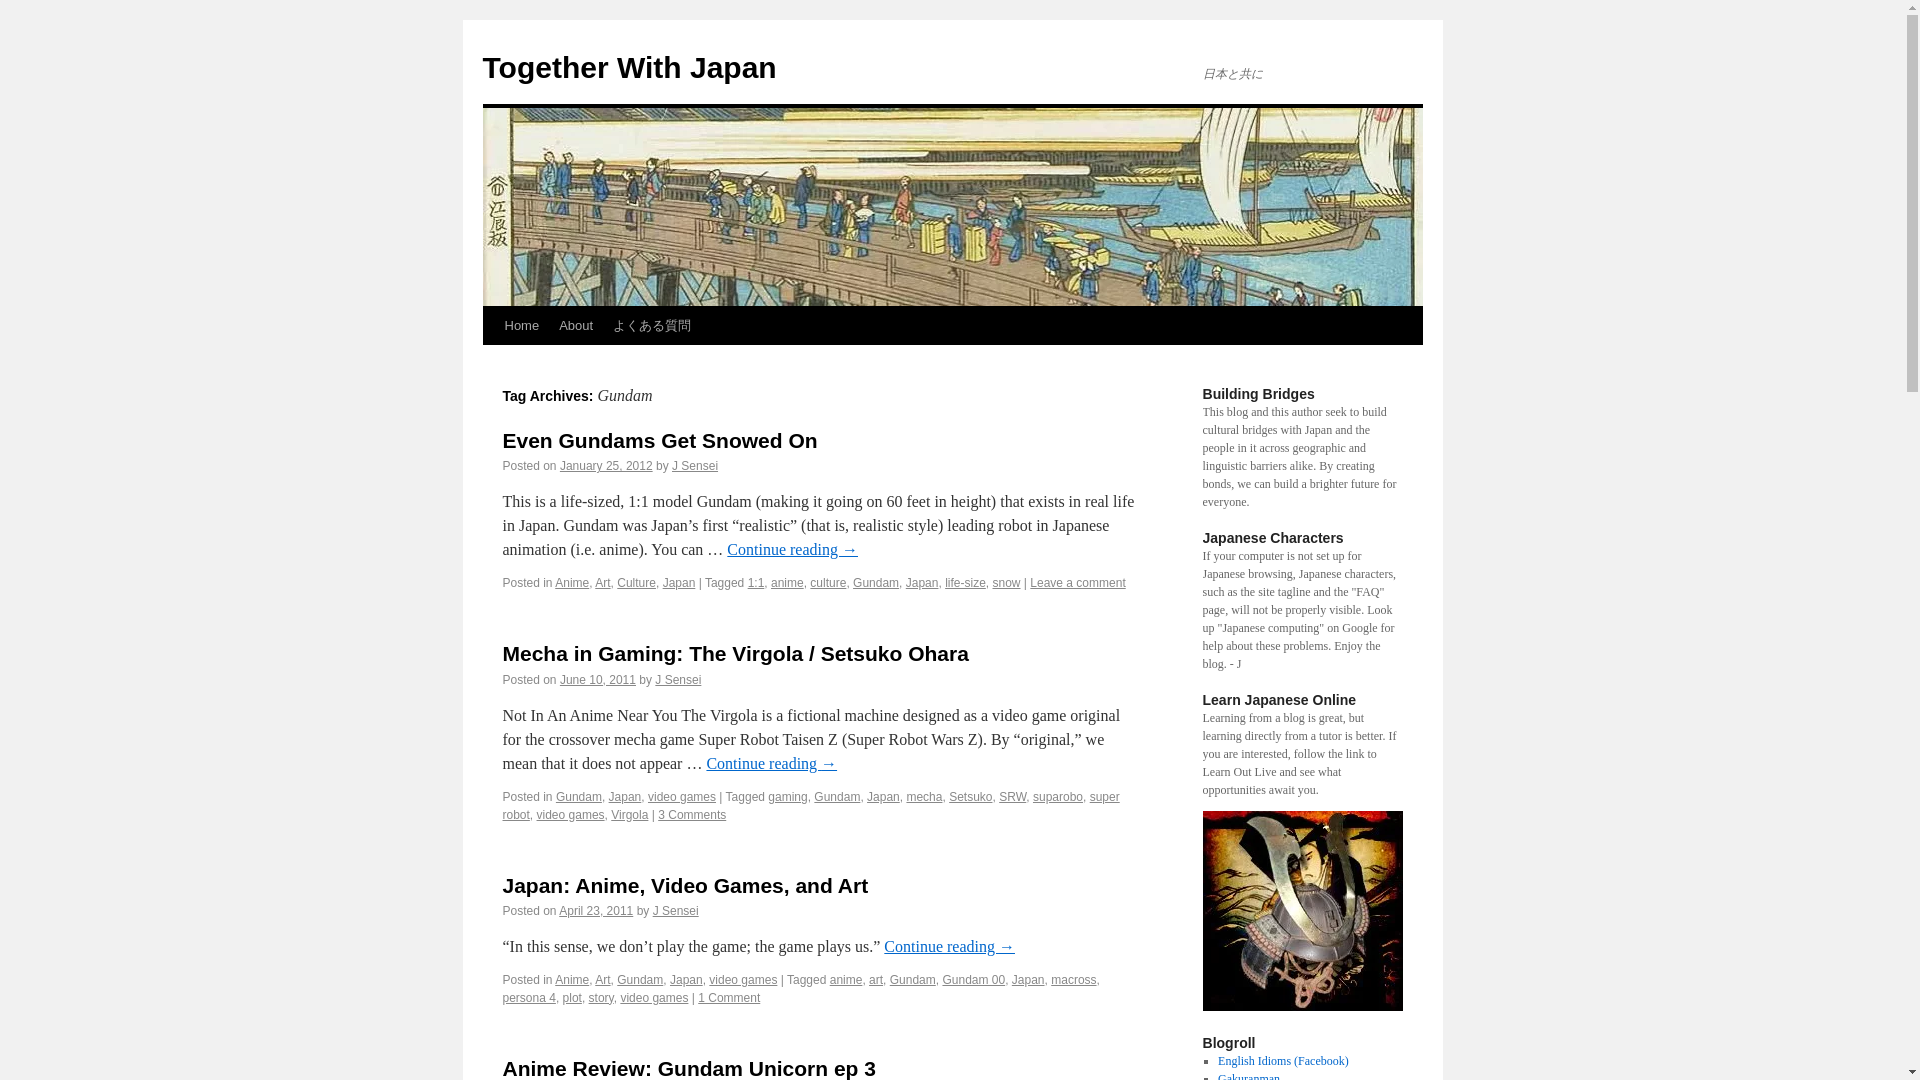 This screenshot has width=1920, height=1080. What do you see at coordinates (695, 466) in the screenshot?
I see `J Sensei` at bounding box center [695, 466].